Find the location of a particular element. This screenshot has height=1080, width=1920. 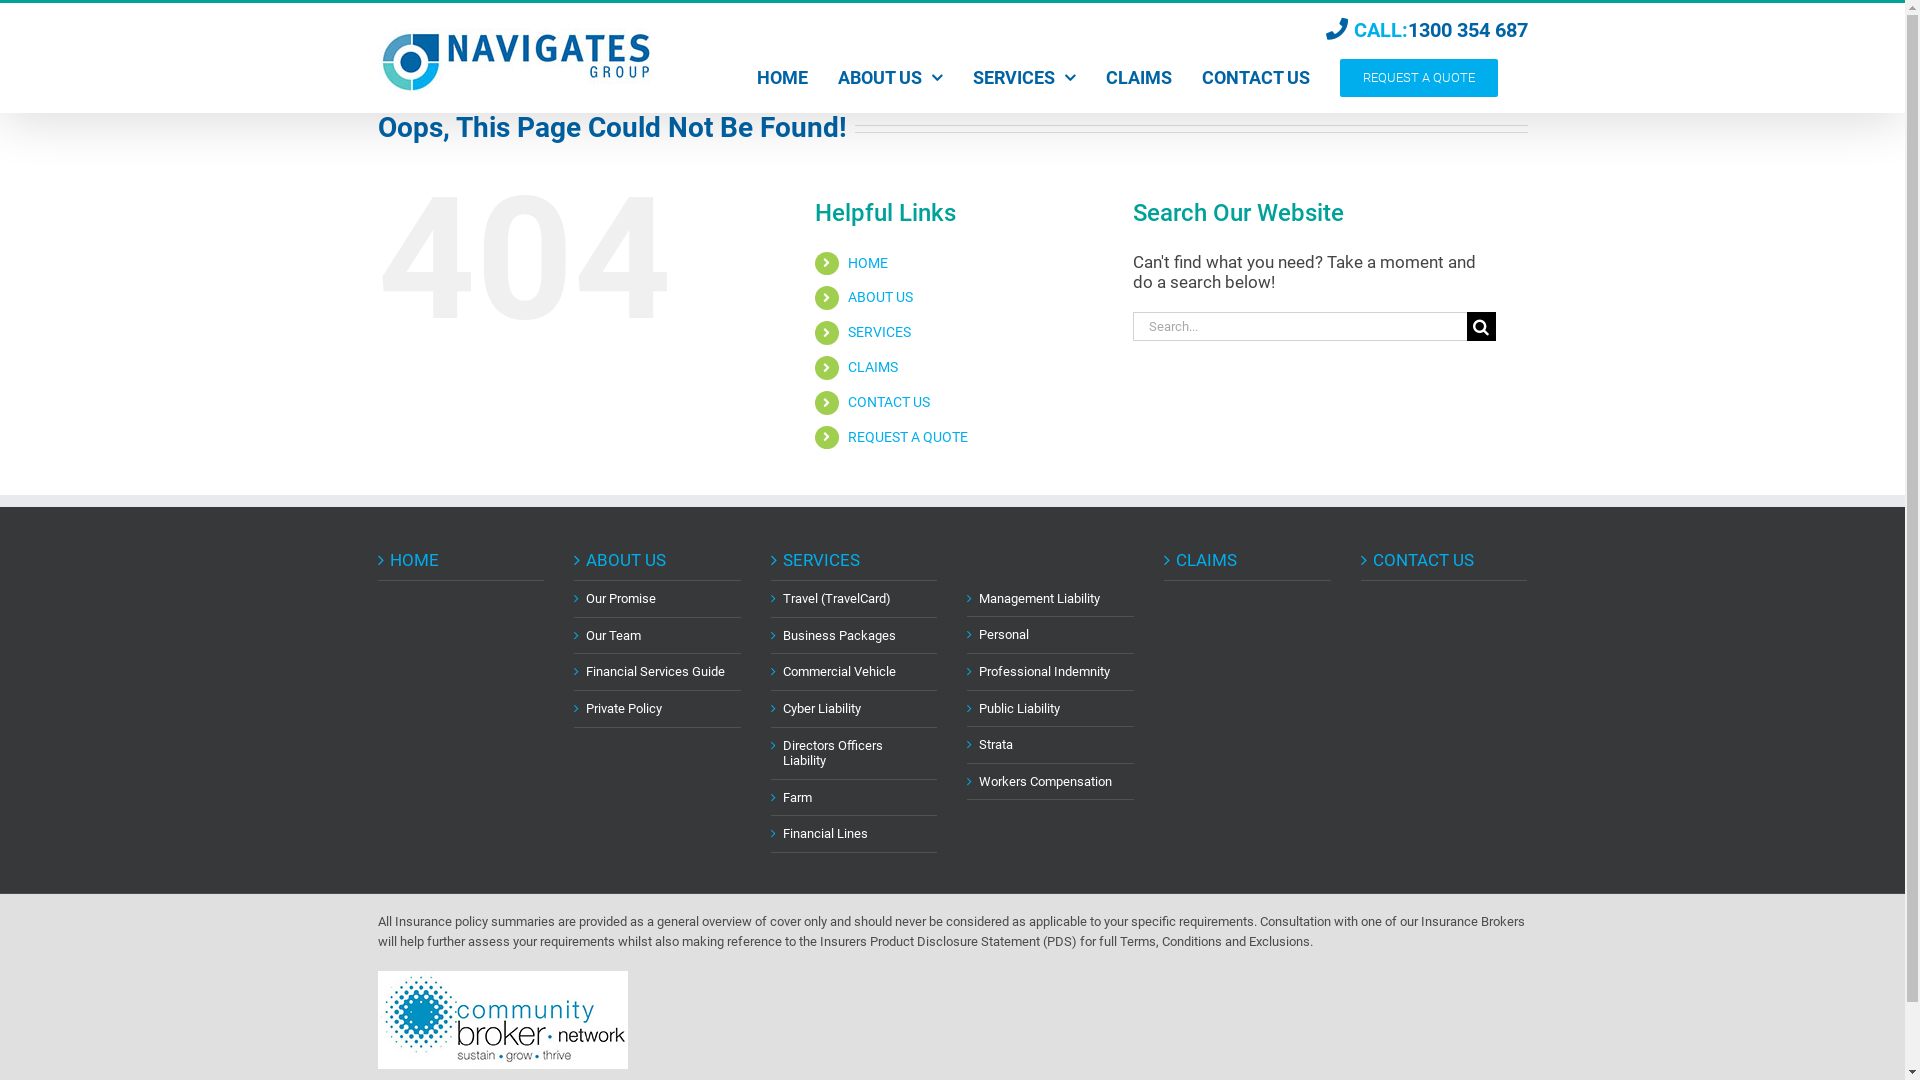

ABOUT US is located at coordinates (890, 78).